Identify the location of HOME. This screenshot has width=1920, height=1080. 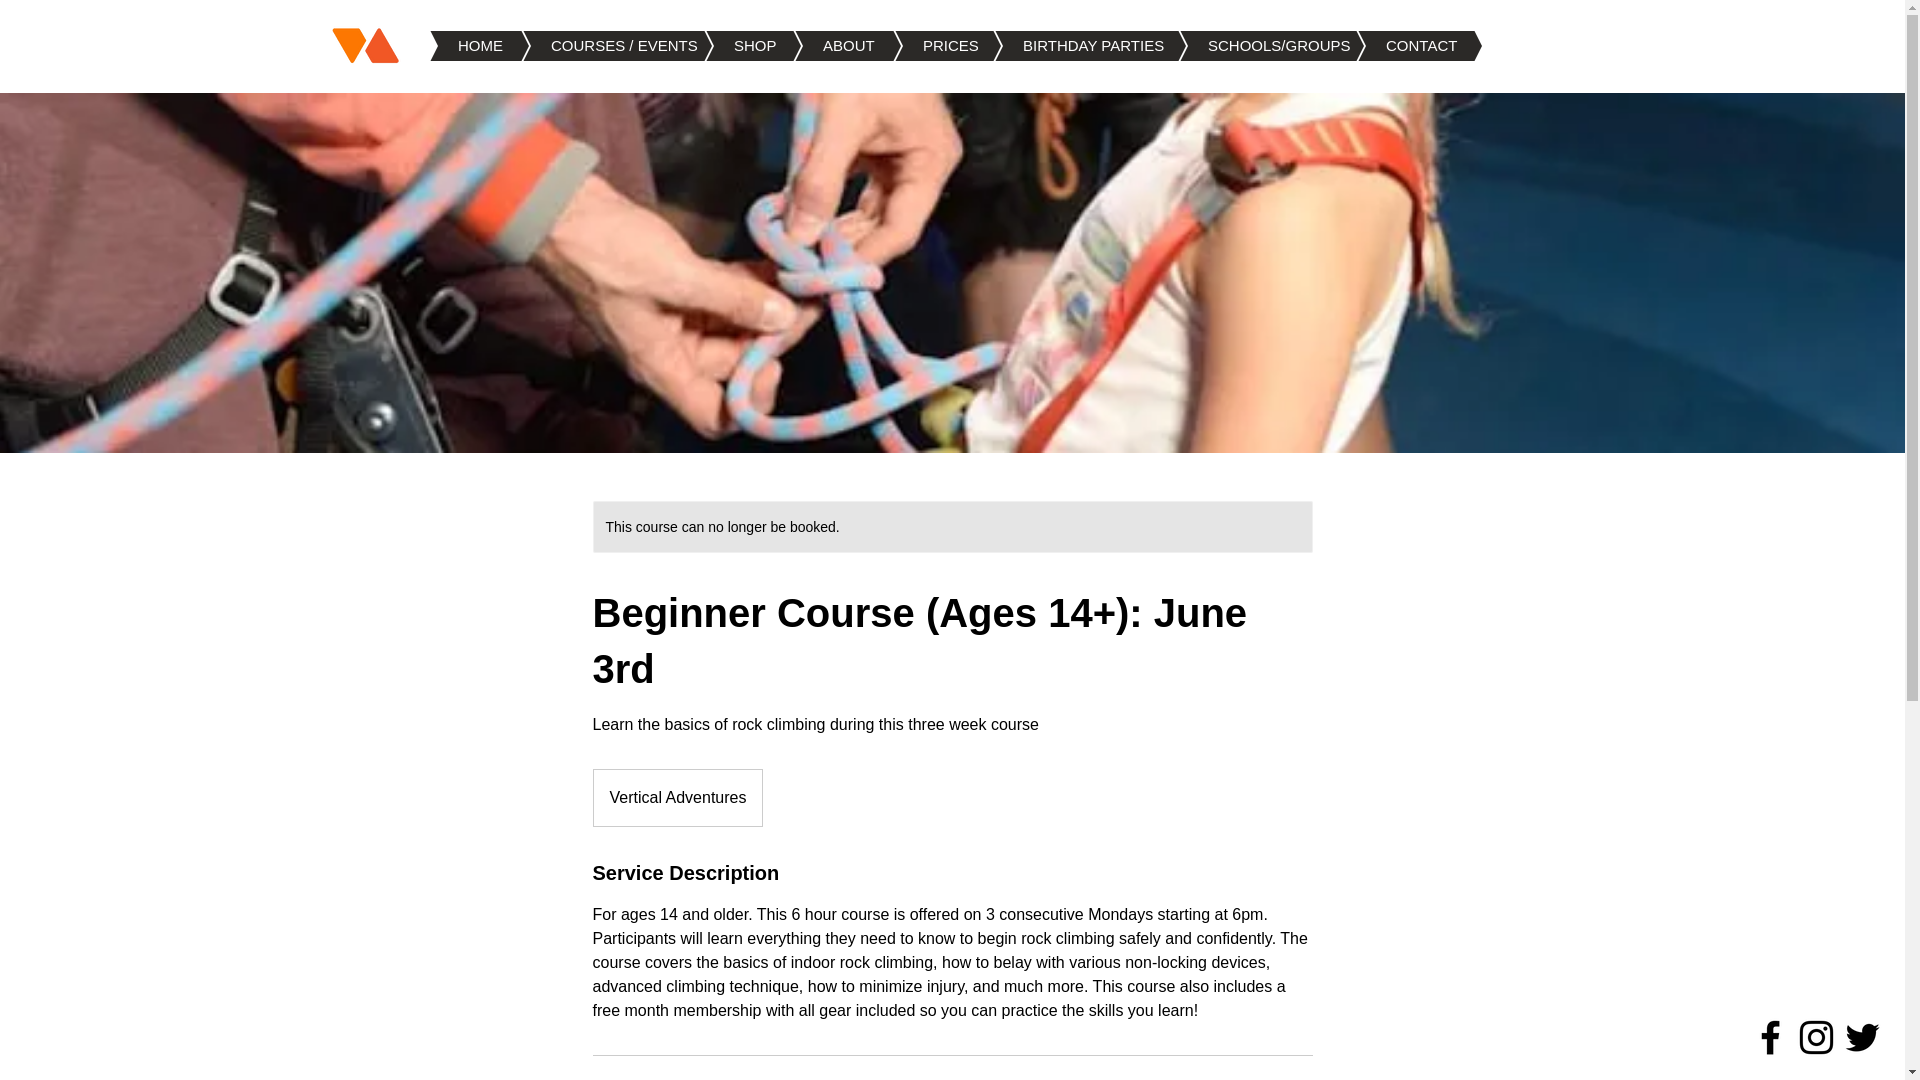
(448, 46).